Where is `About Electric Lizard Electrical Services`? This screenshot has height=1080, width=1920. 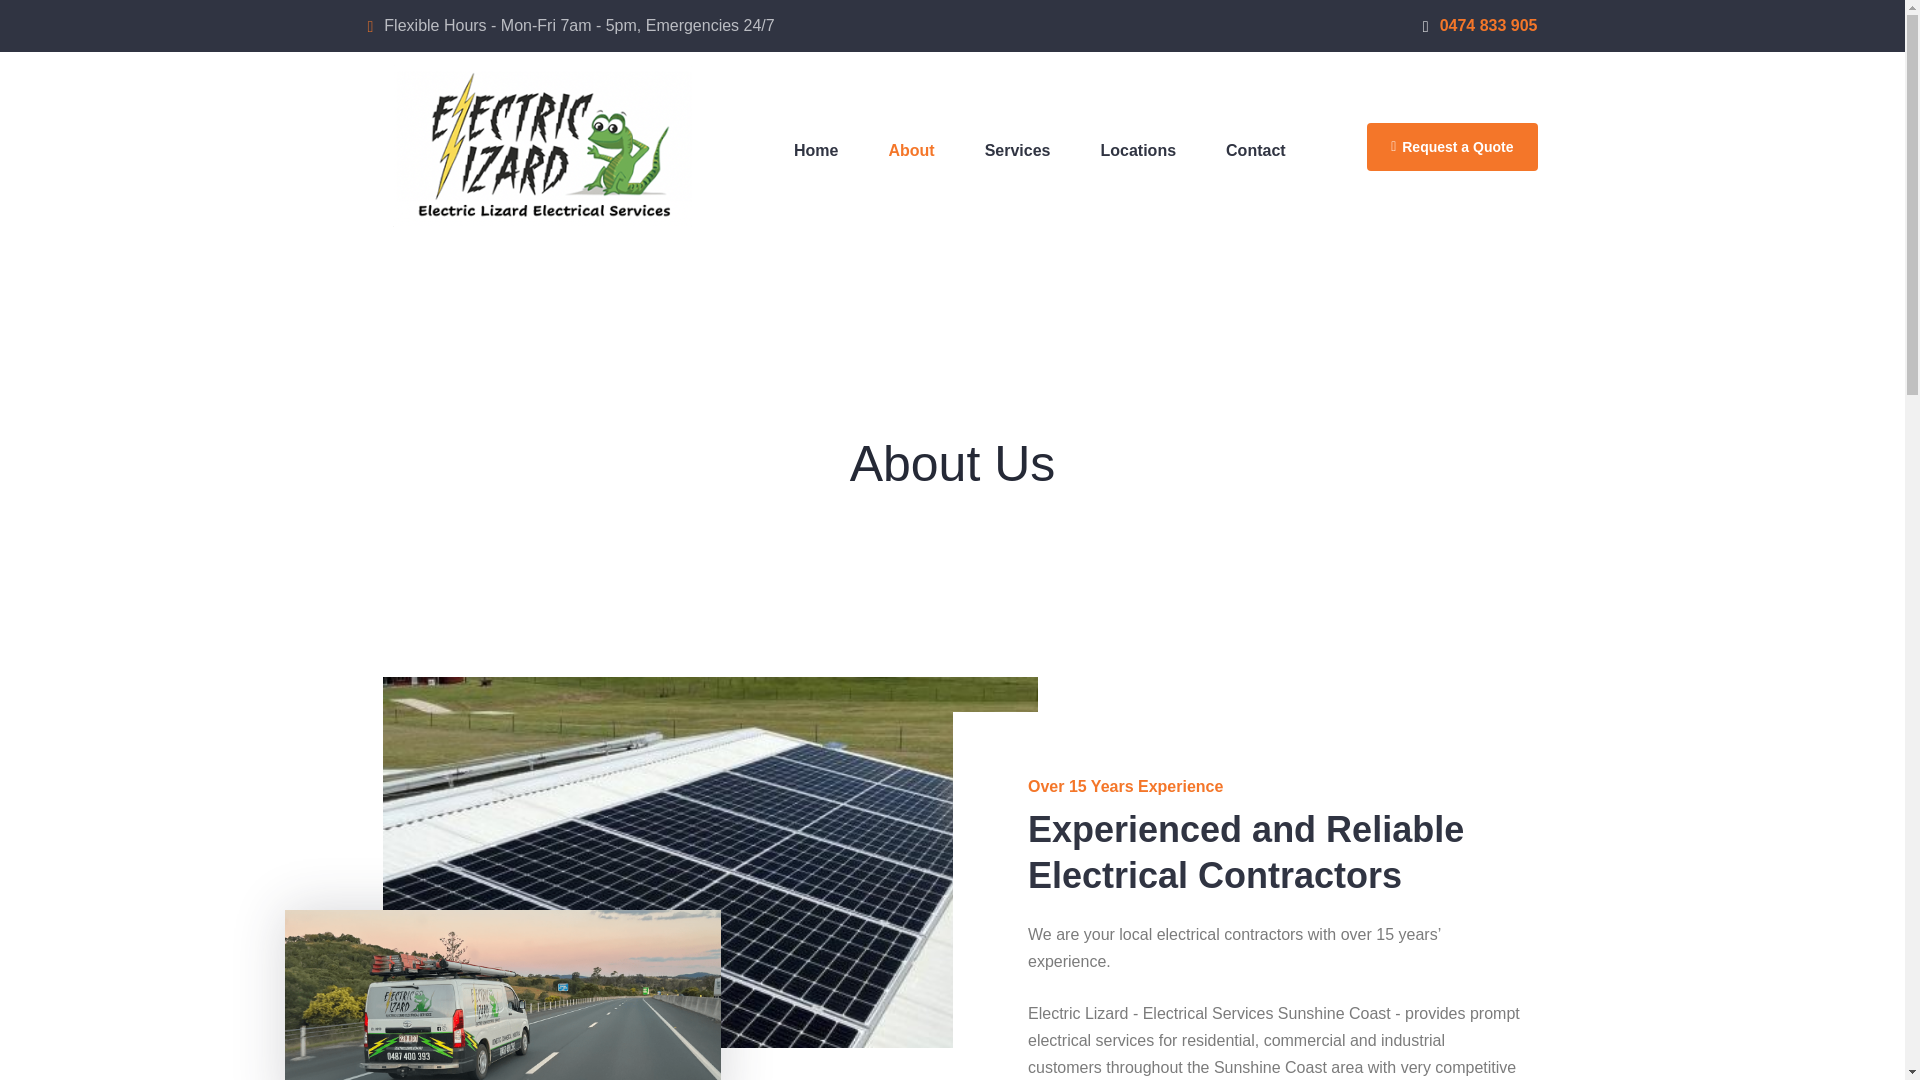 About Electric Lizard Electrical Services is located at coordinates (910, 150).